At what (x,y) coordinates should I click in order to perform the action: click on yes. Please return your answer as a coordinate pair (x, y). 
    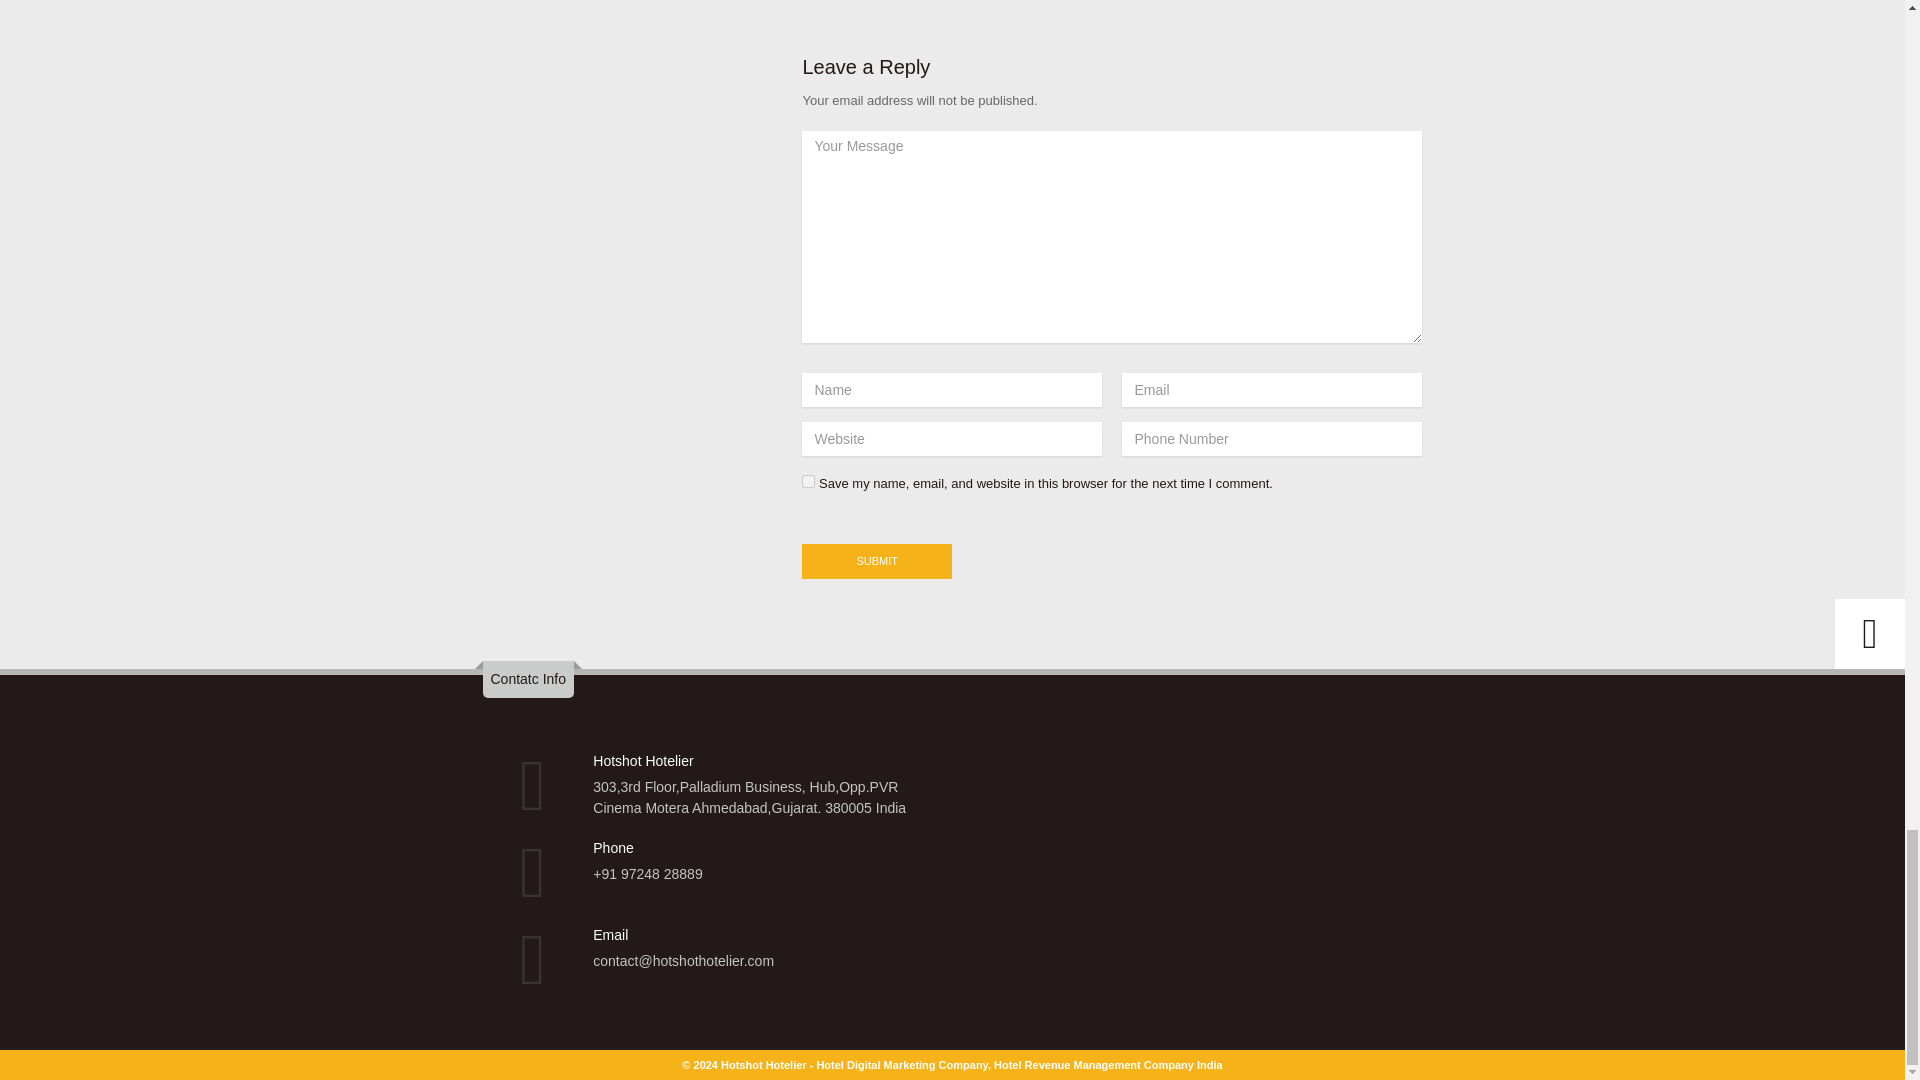
    Looking at the image, I should click on (808, 482).